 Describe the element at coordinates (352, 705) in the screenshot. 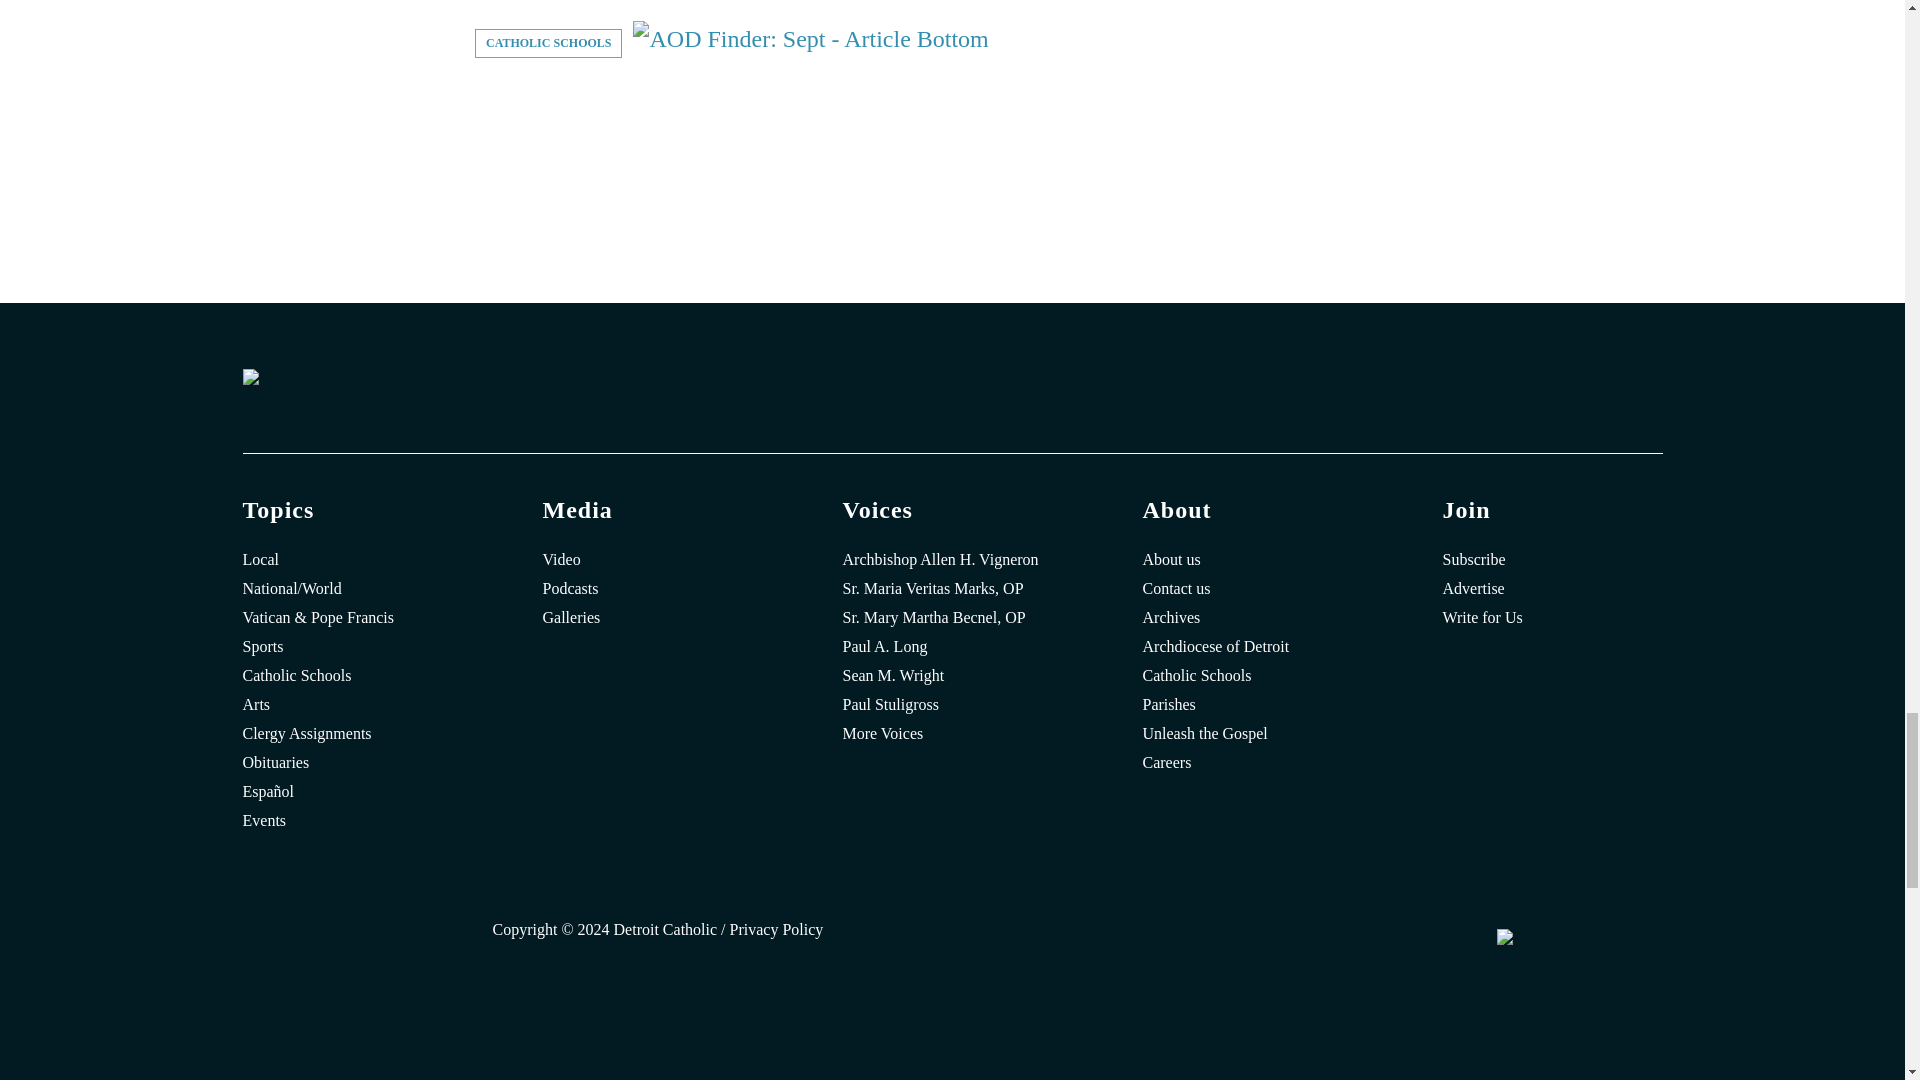

I see `Arts` at that location.